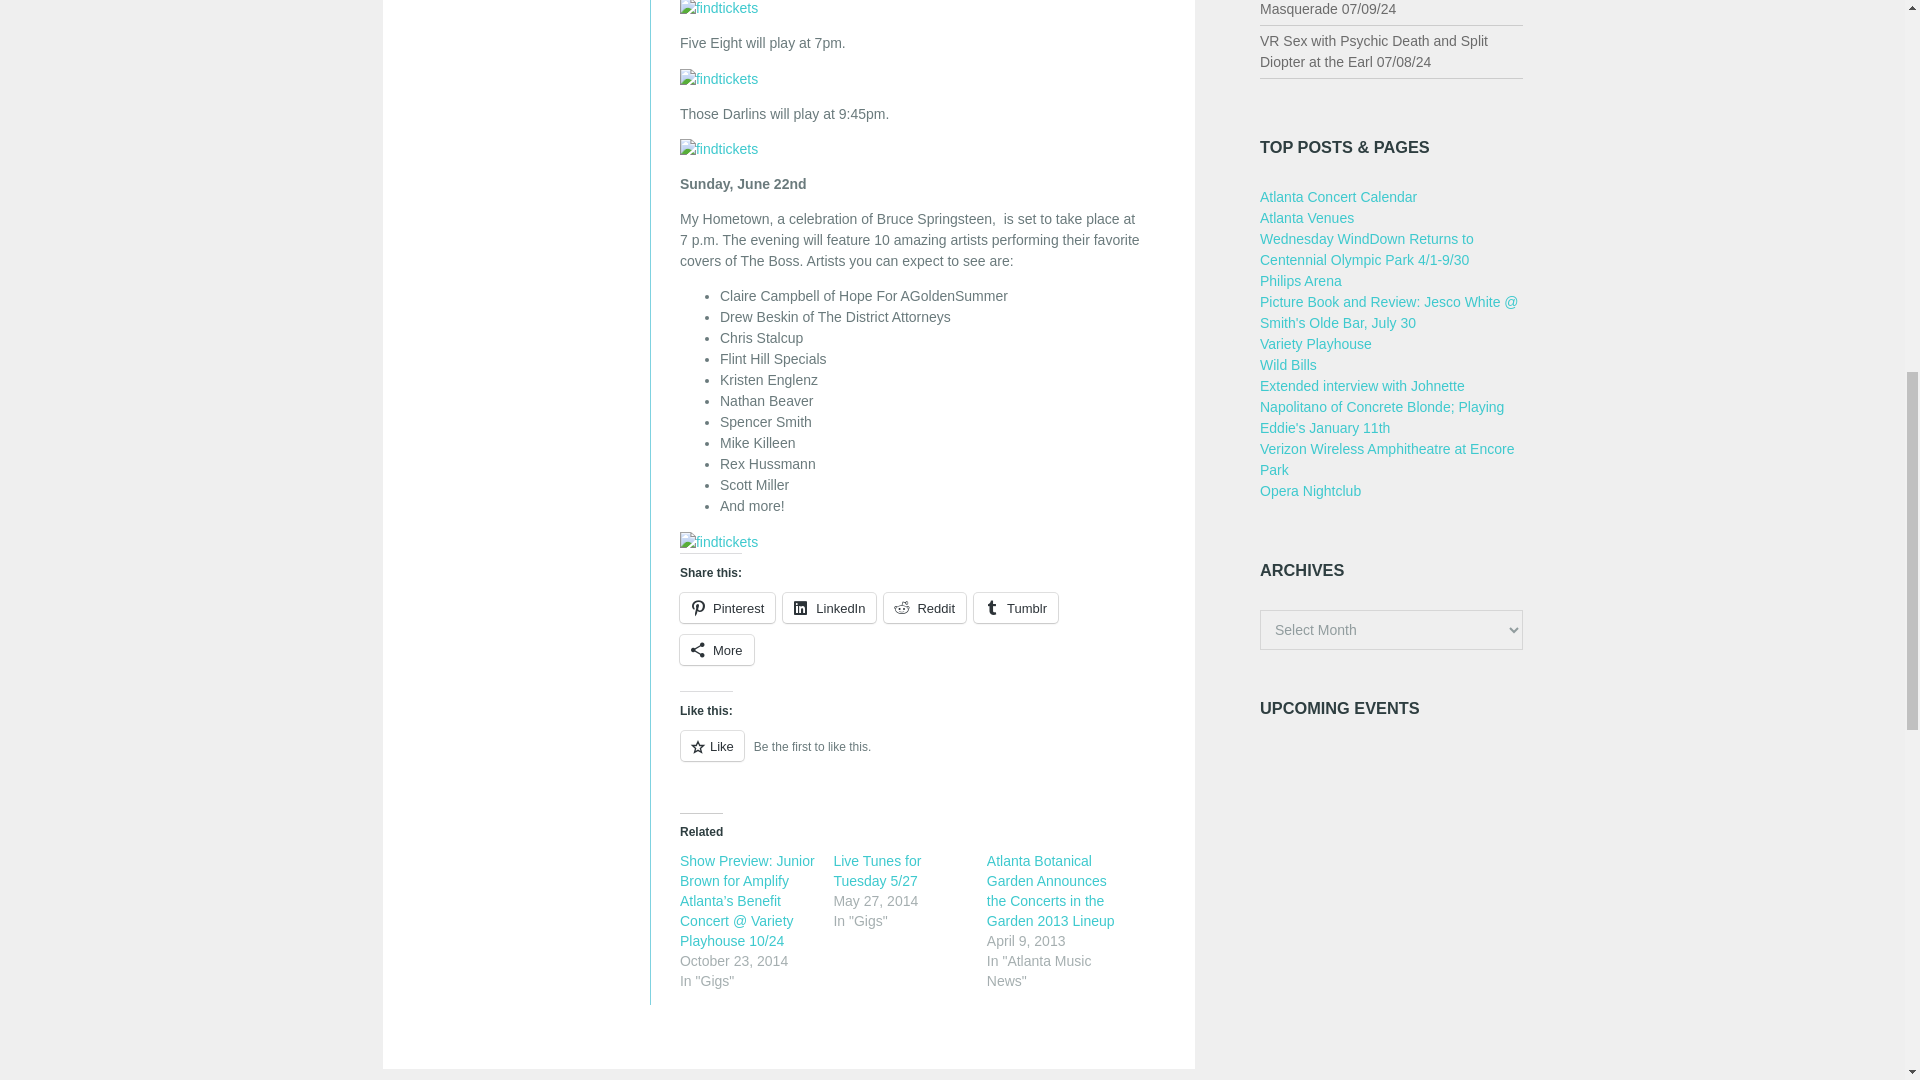  Describe the element at coordinates (912, 758) in the screenshot. I see `Like or Reblog` at that location.